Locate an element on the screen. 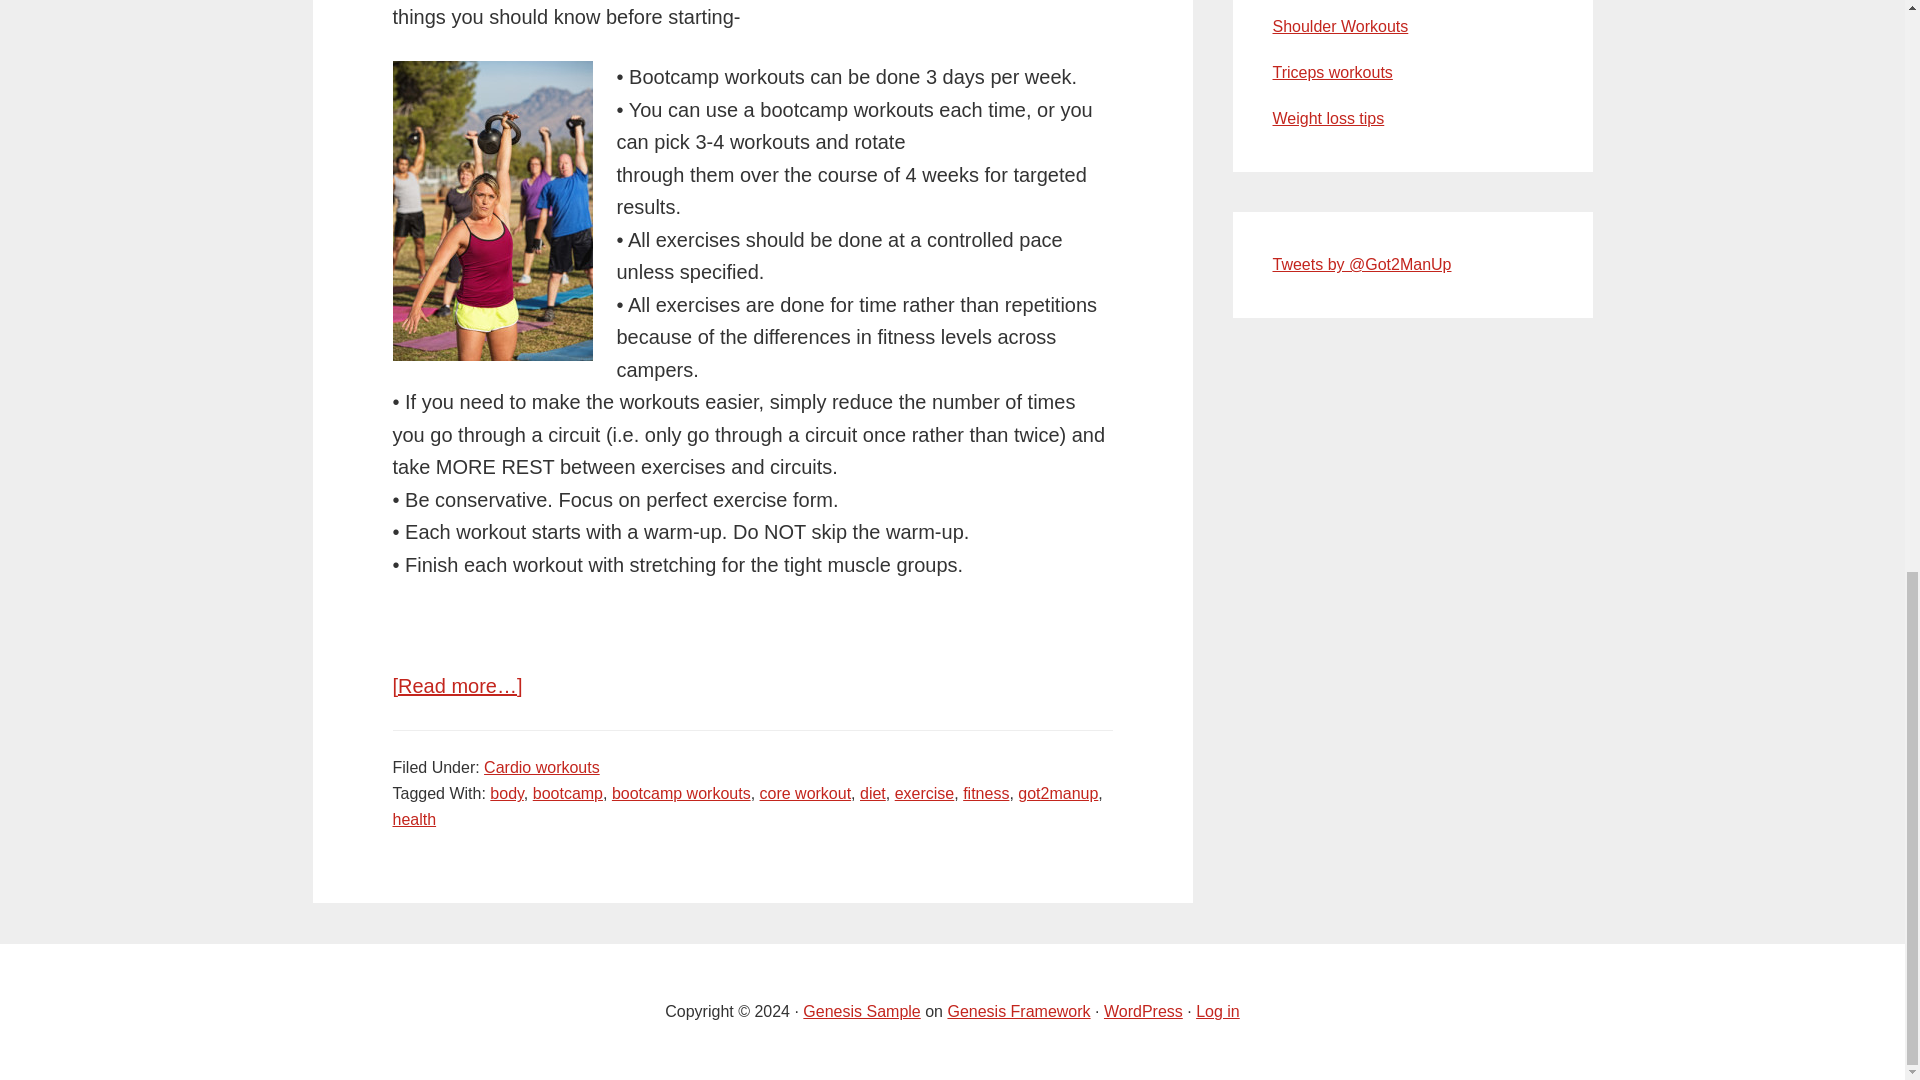 The width and height of the screenshot is (1920, 1080). health is located at coordinates (413, 820).